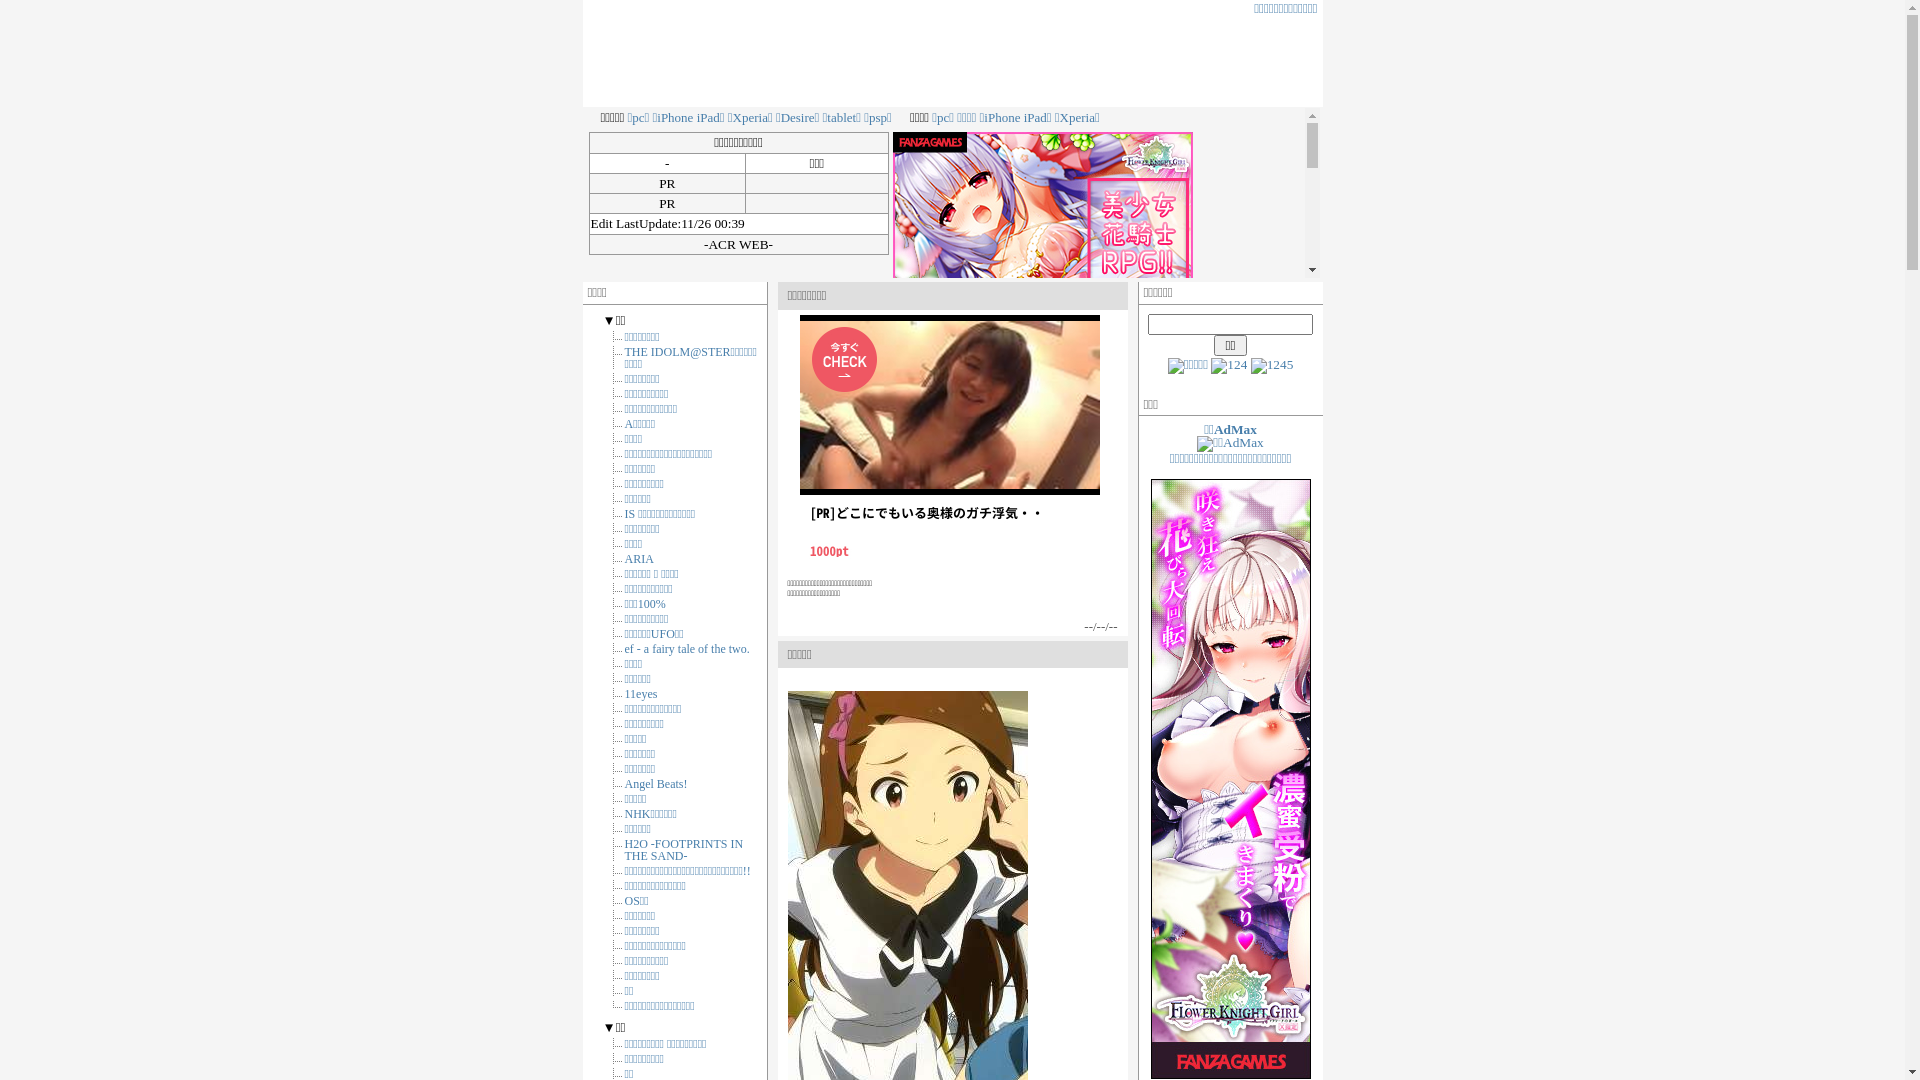 The height and width of the screenshot is (1080, 1920). Describe the element at coordinates (684, 850) in the screenshot. I see `H2O -FOOTPRINTS IN THE SAND-` at that location.